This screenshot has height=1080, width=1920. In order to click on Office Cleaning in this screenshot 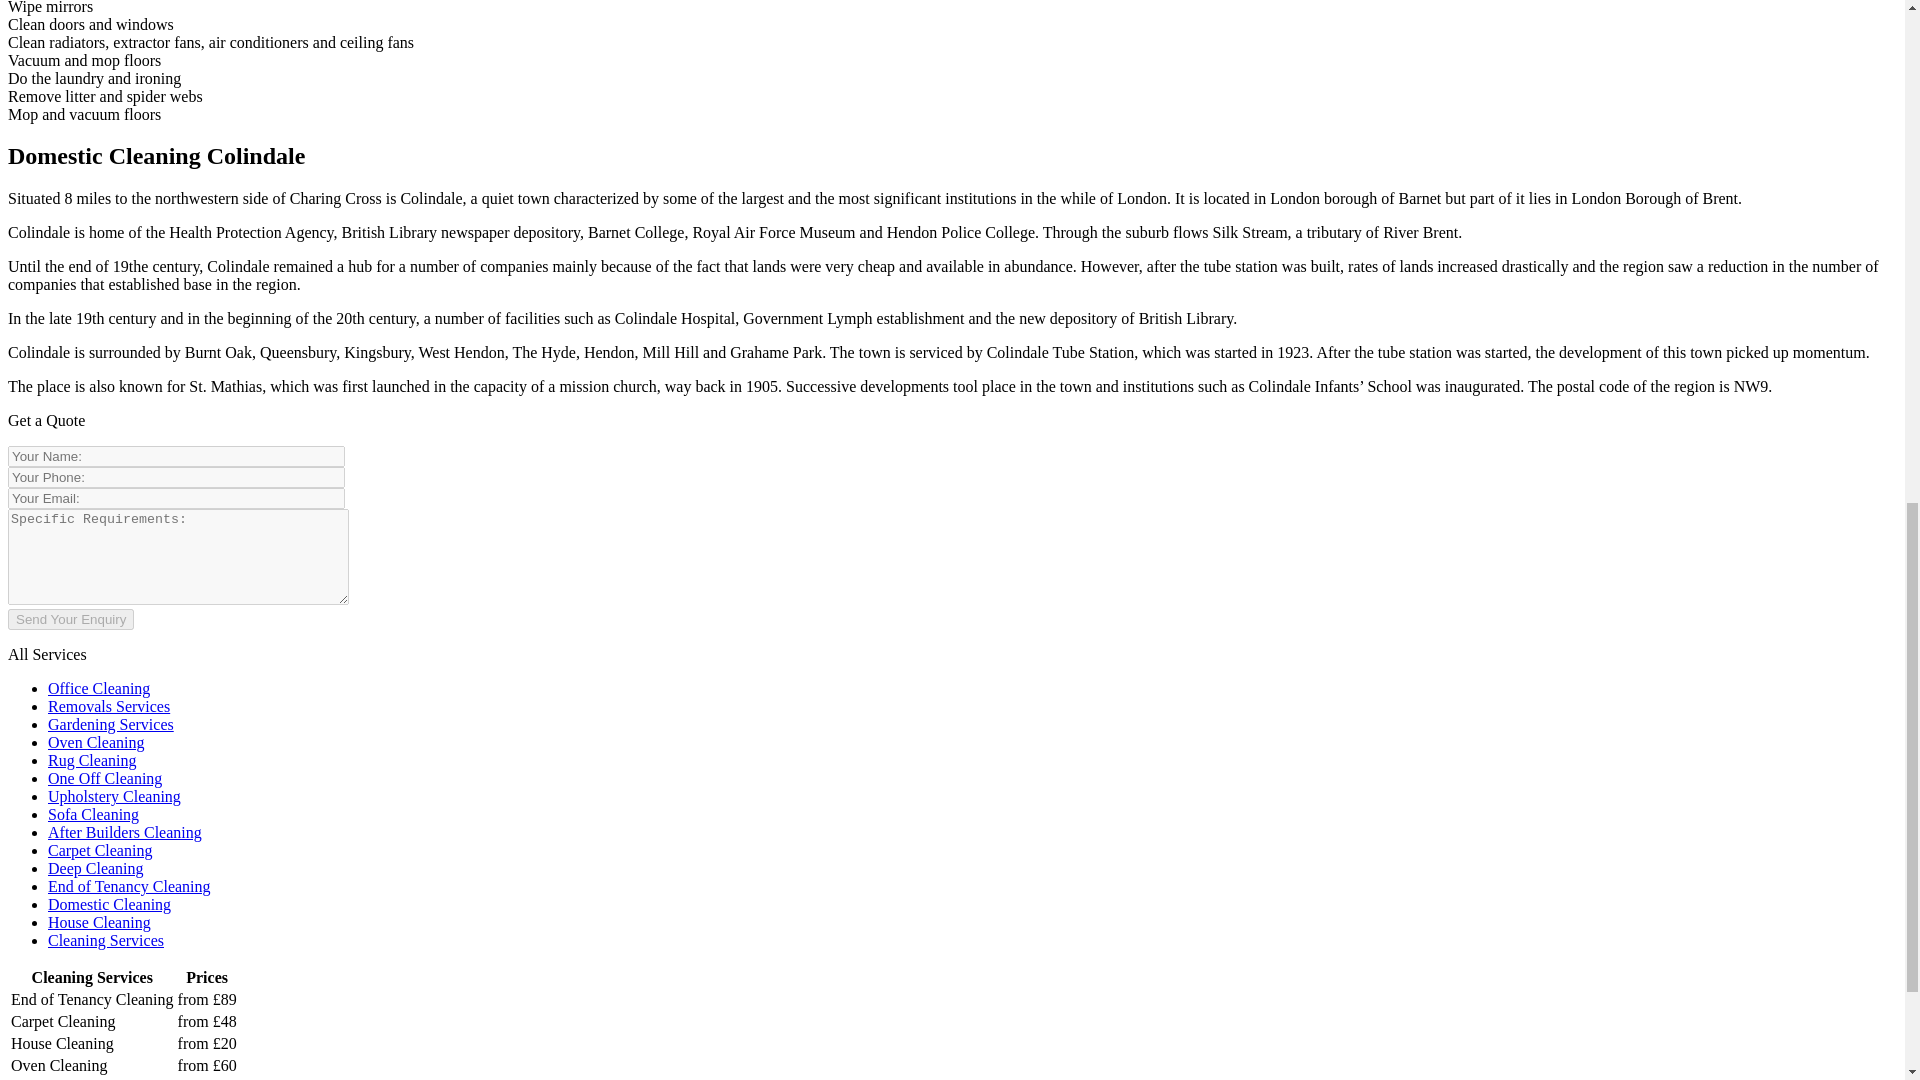, I will do `click(98, 688)`.